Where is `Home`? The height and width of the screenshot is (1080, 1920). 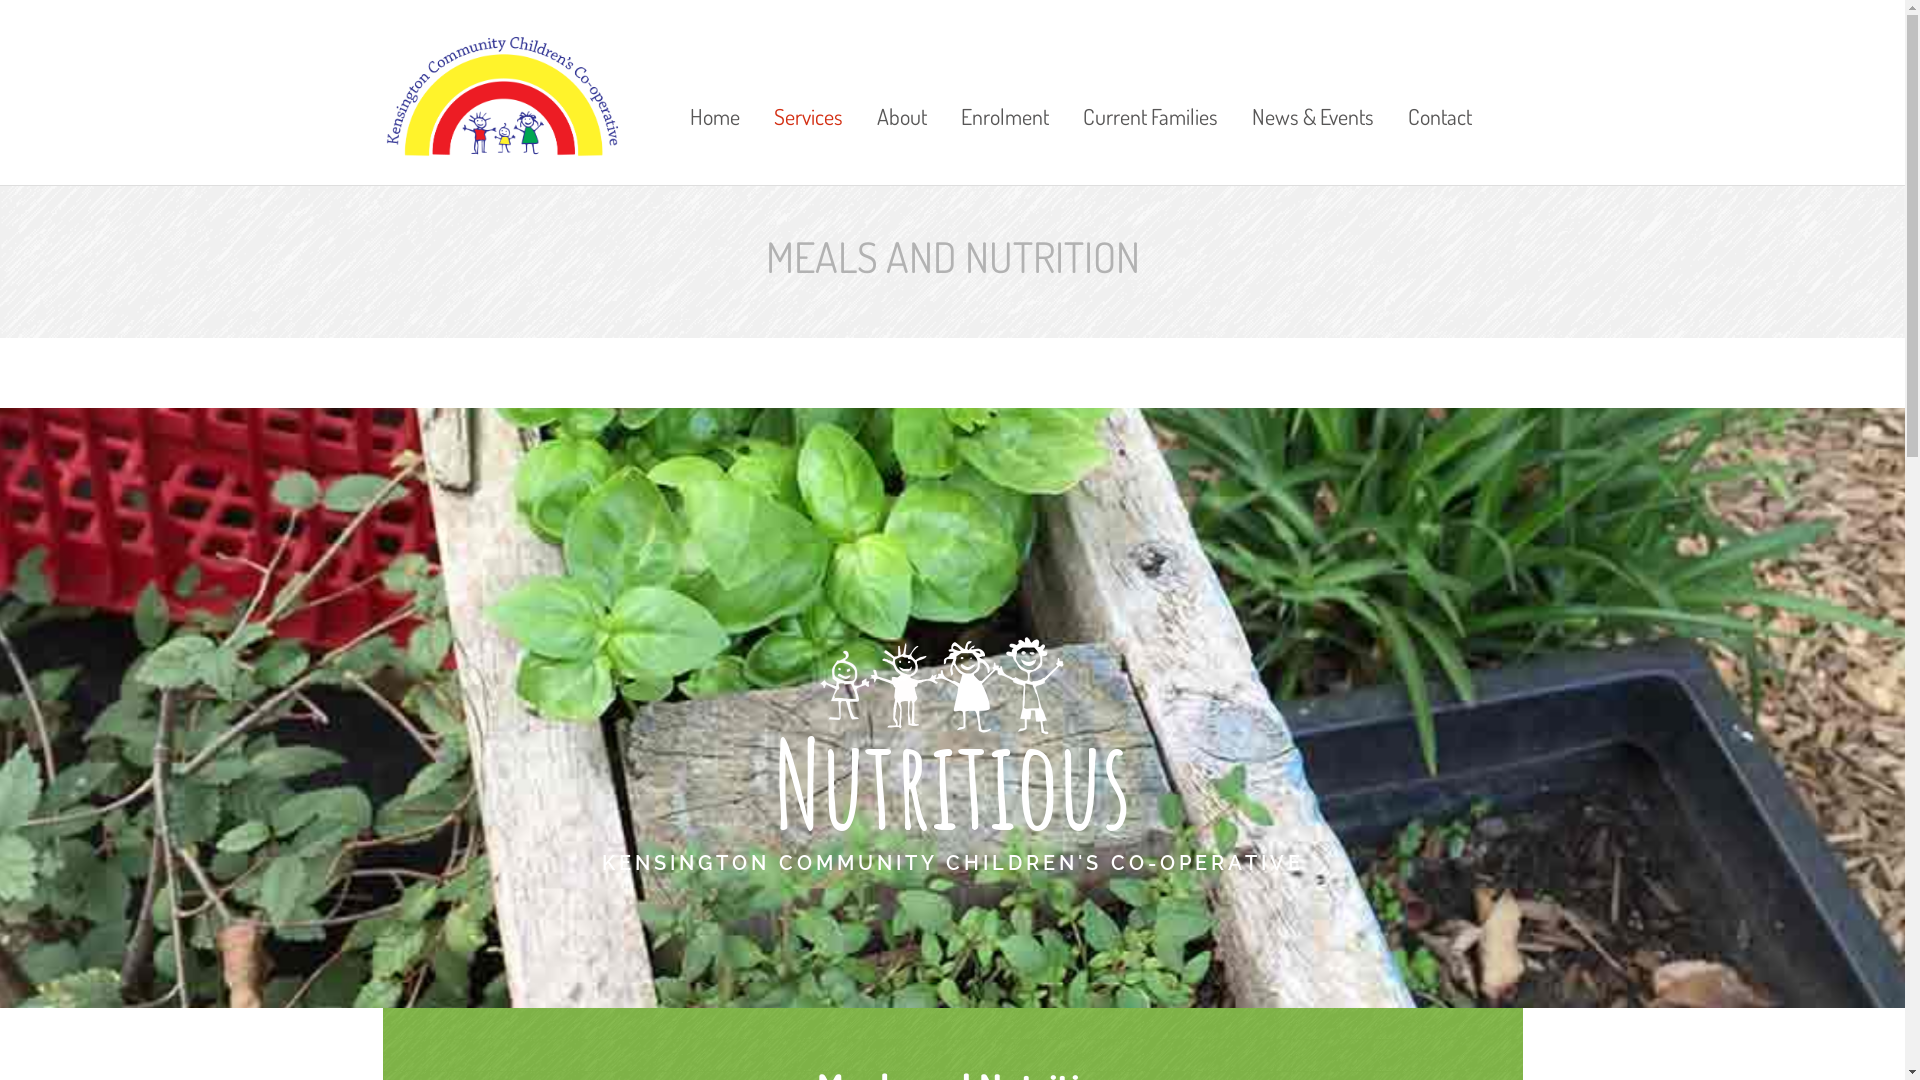
Home is located at coordinates (715, 88).